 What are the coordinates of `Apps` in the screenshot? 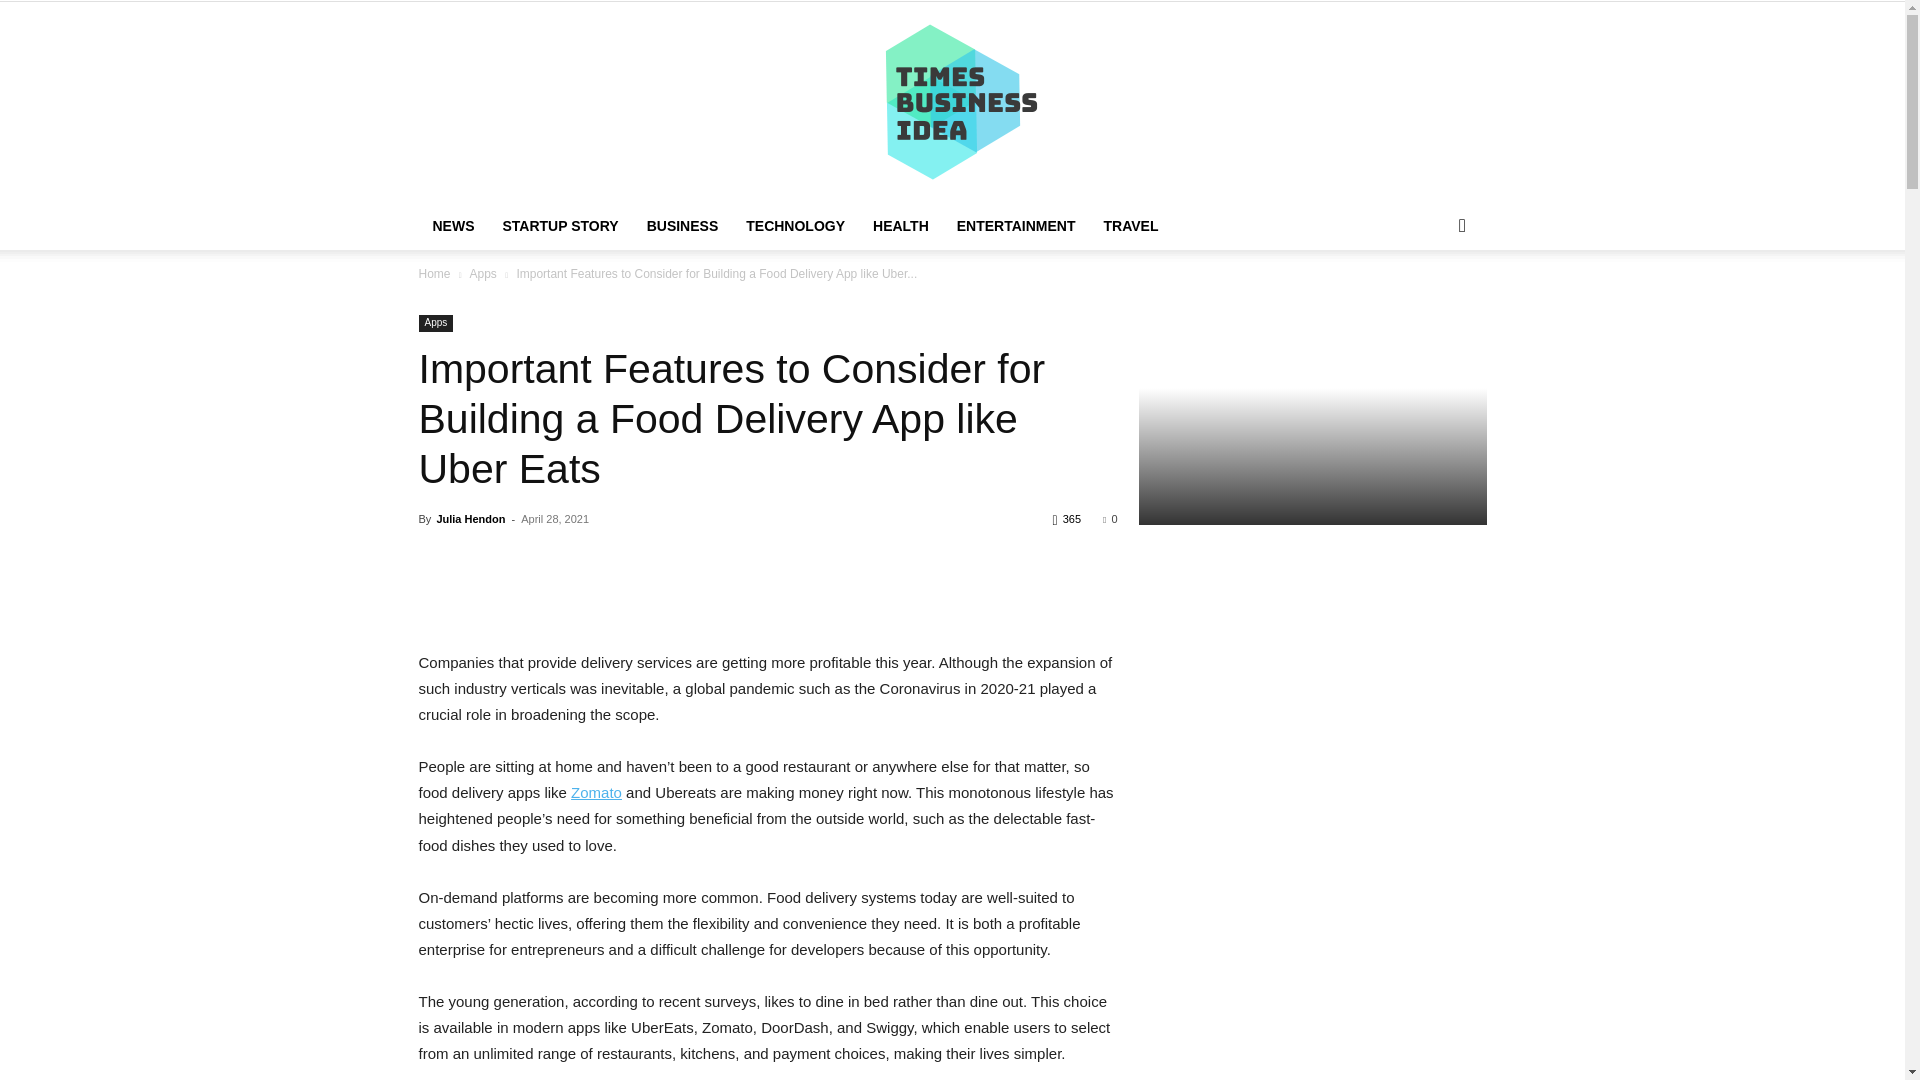 It's located at (436, 323).